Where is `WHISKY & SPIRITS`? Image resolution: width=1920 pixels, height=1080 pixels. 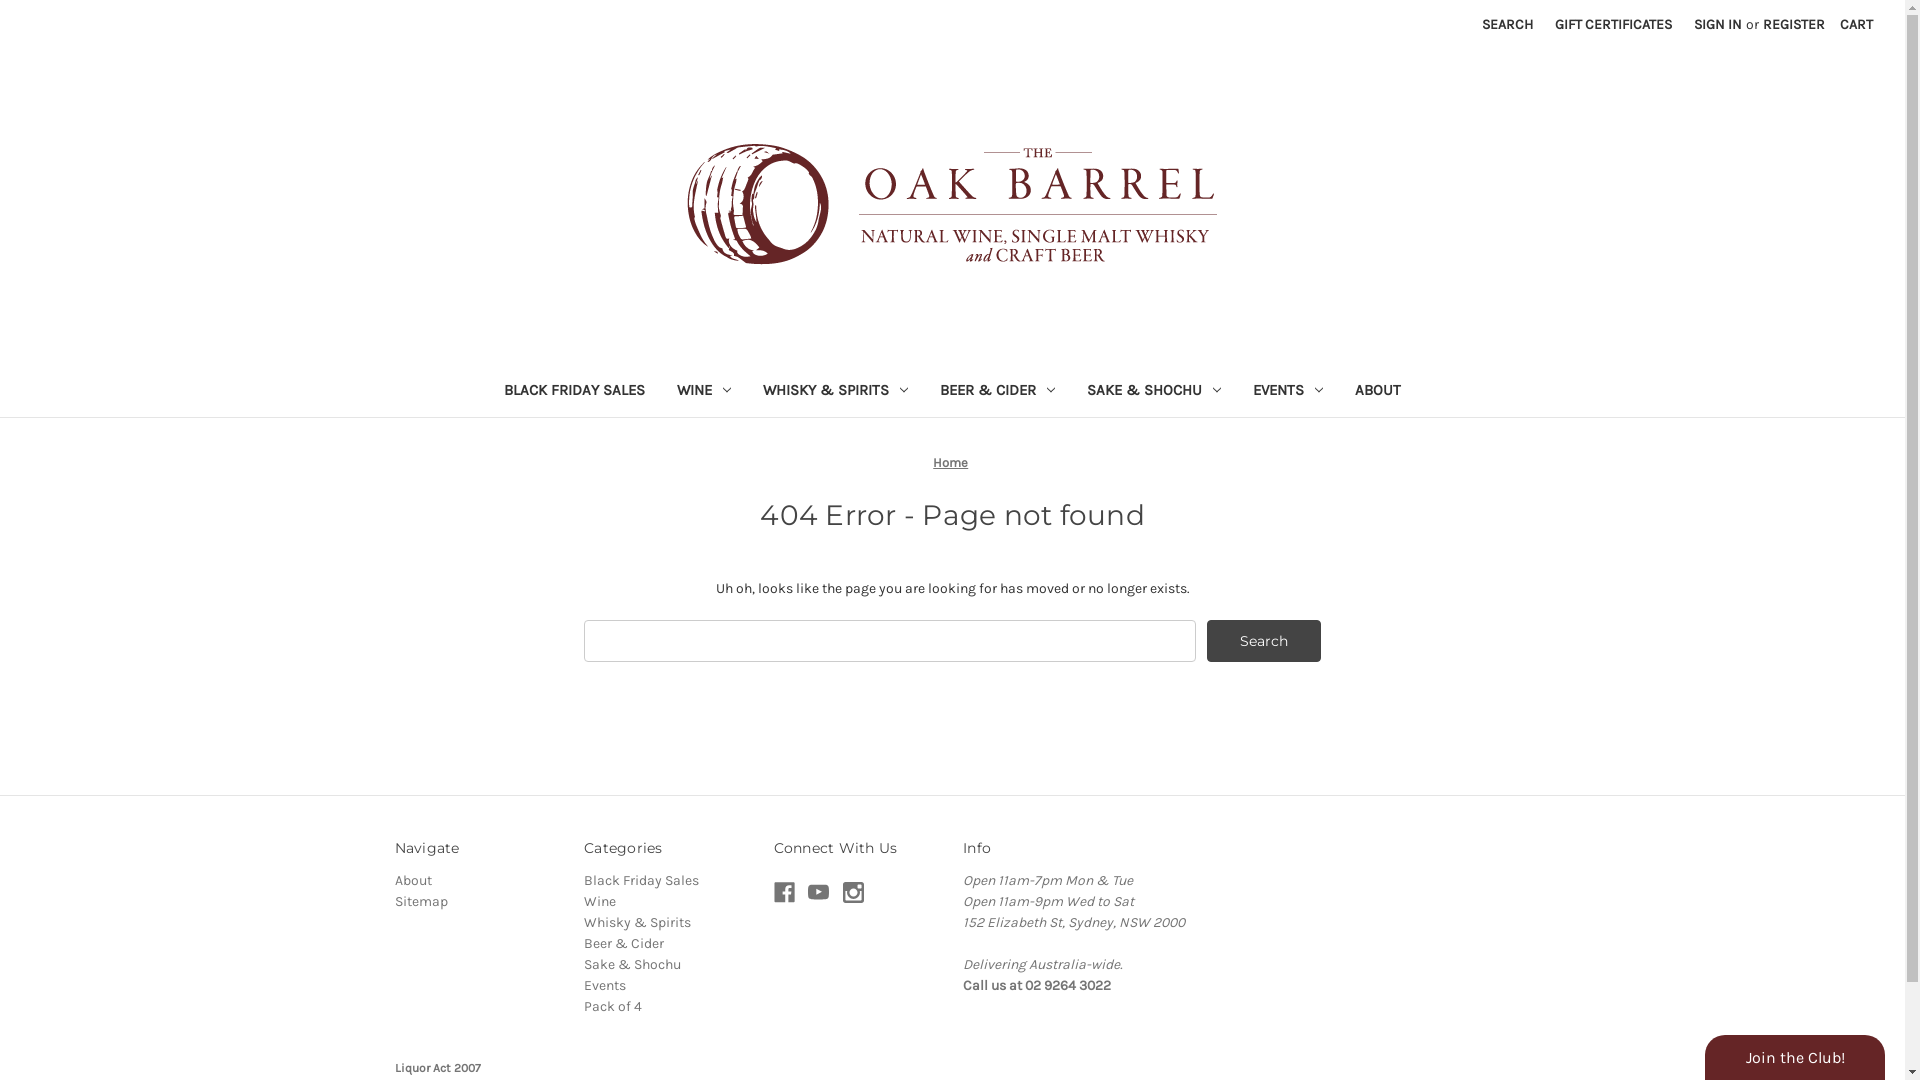
WHISKY & SPIRITS is located at coordinates (836, 392).